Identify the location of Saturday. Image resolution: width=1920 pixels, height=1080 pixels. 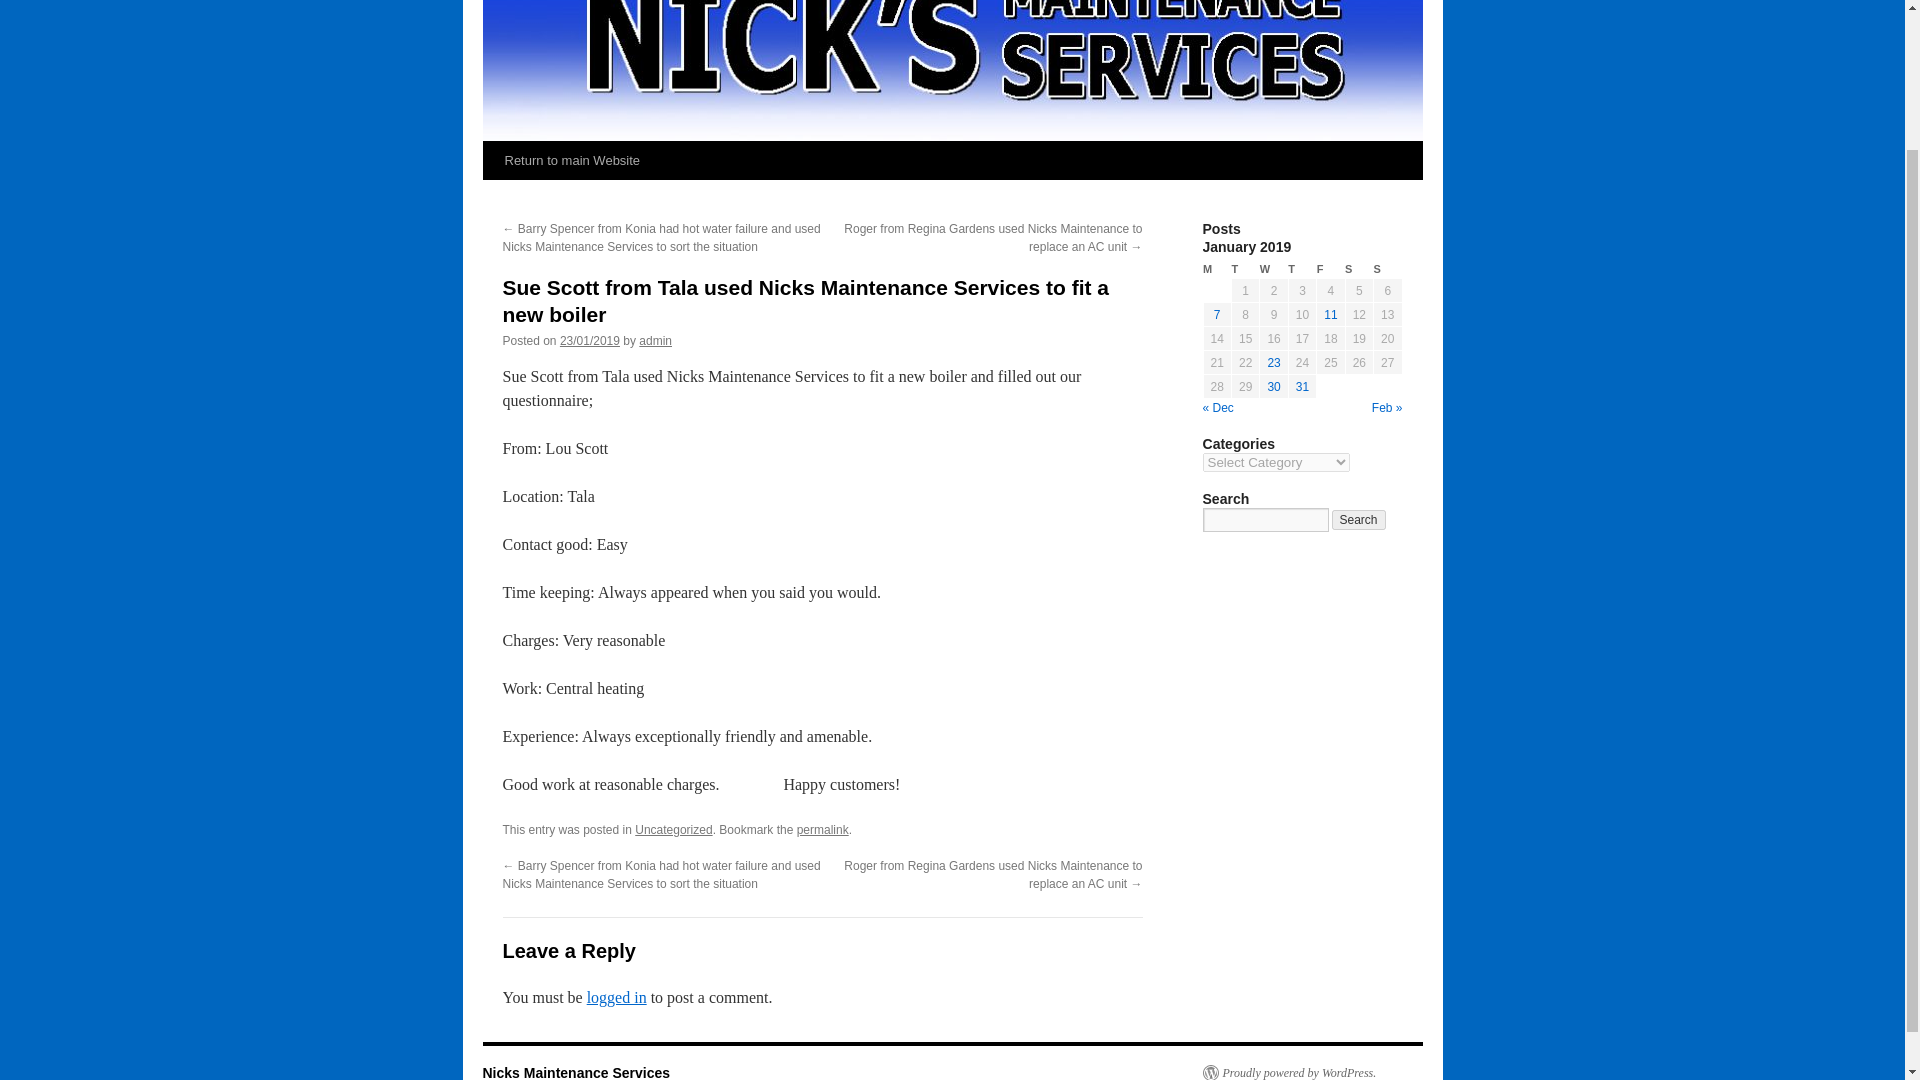
(1358, 269).